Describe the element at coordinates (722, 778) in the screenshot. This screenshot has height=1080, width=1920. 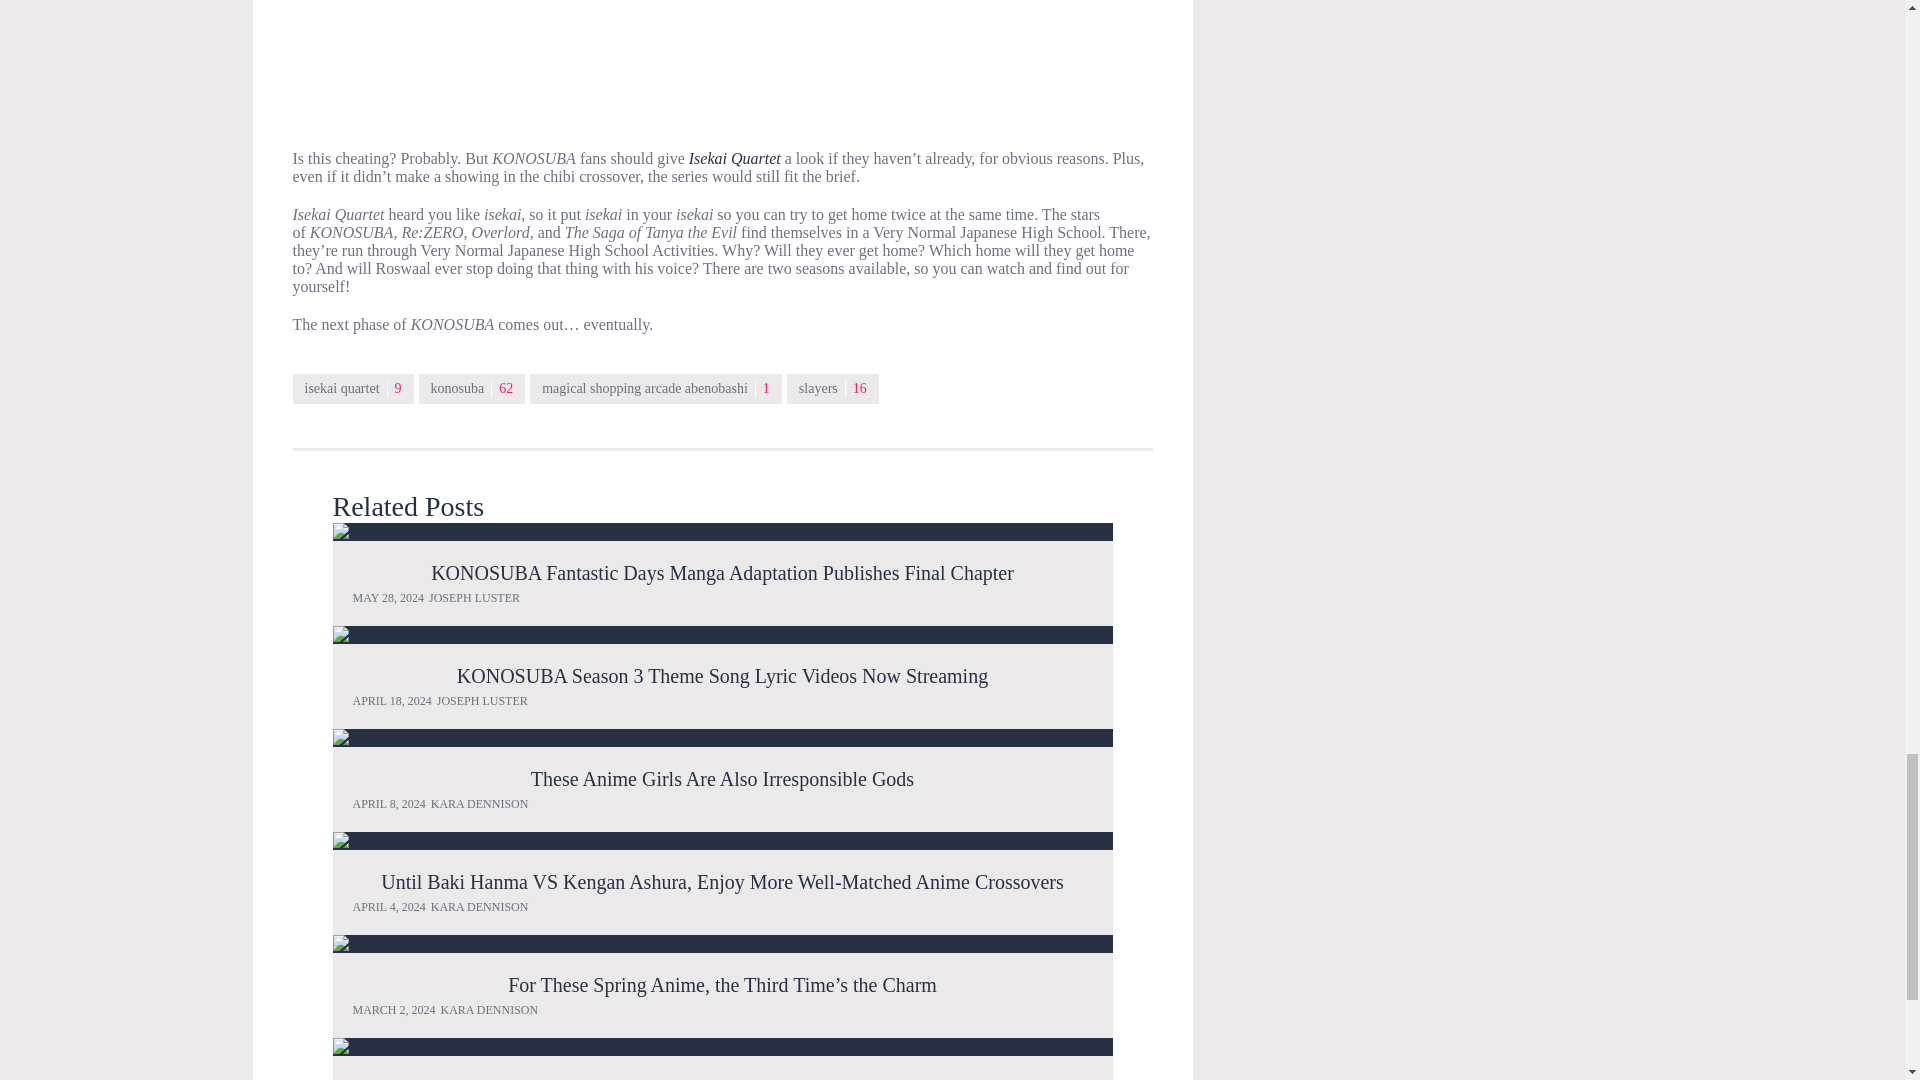
I see `These Anime Girls Are Also Irresponsible Gods` at that location.